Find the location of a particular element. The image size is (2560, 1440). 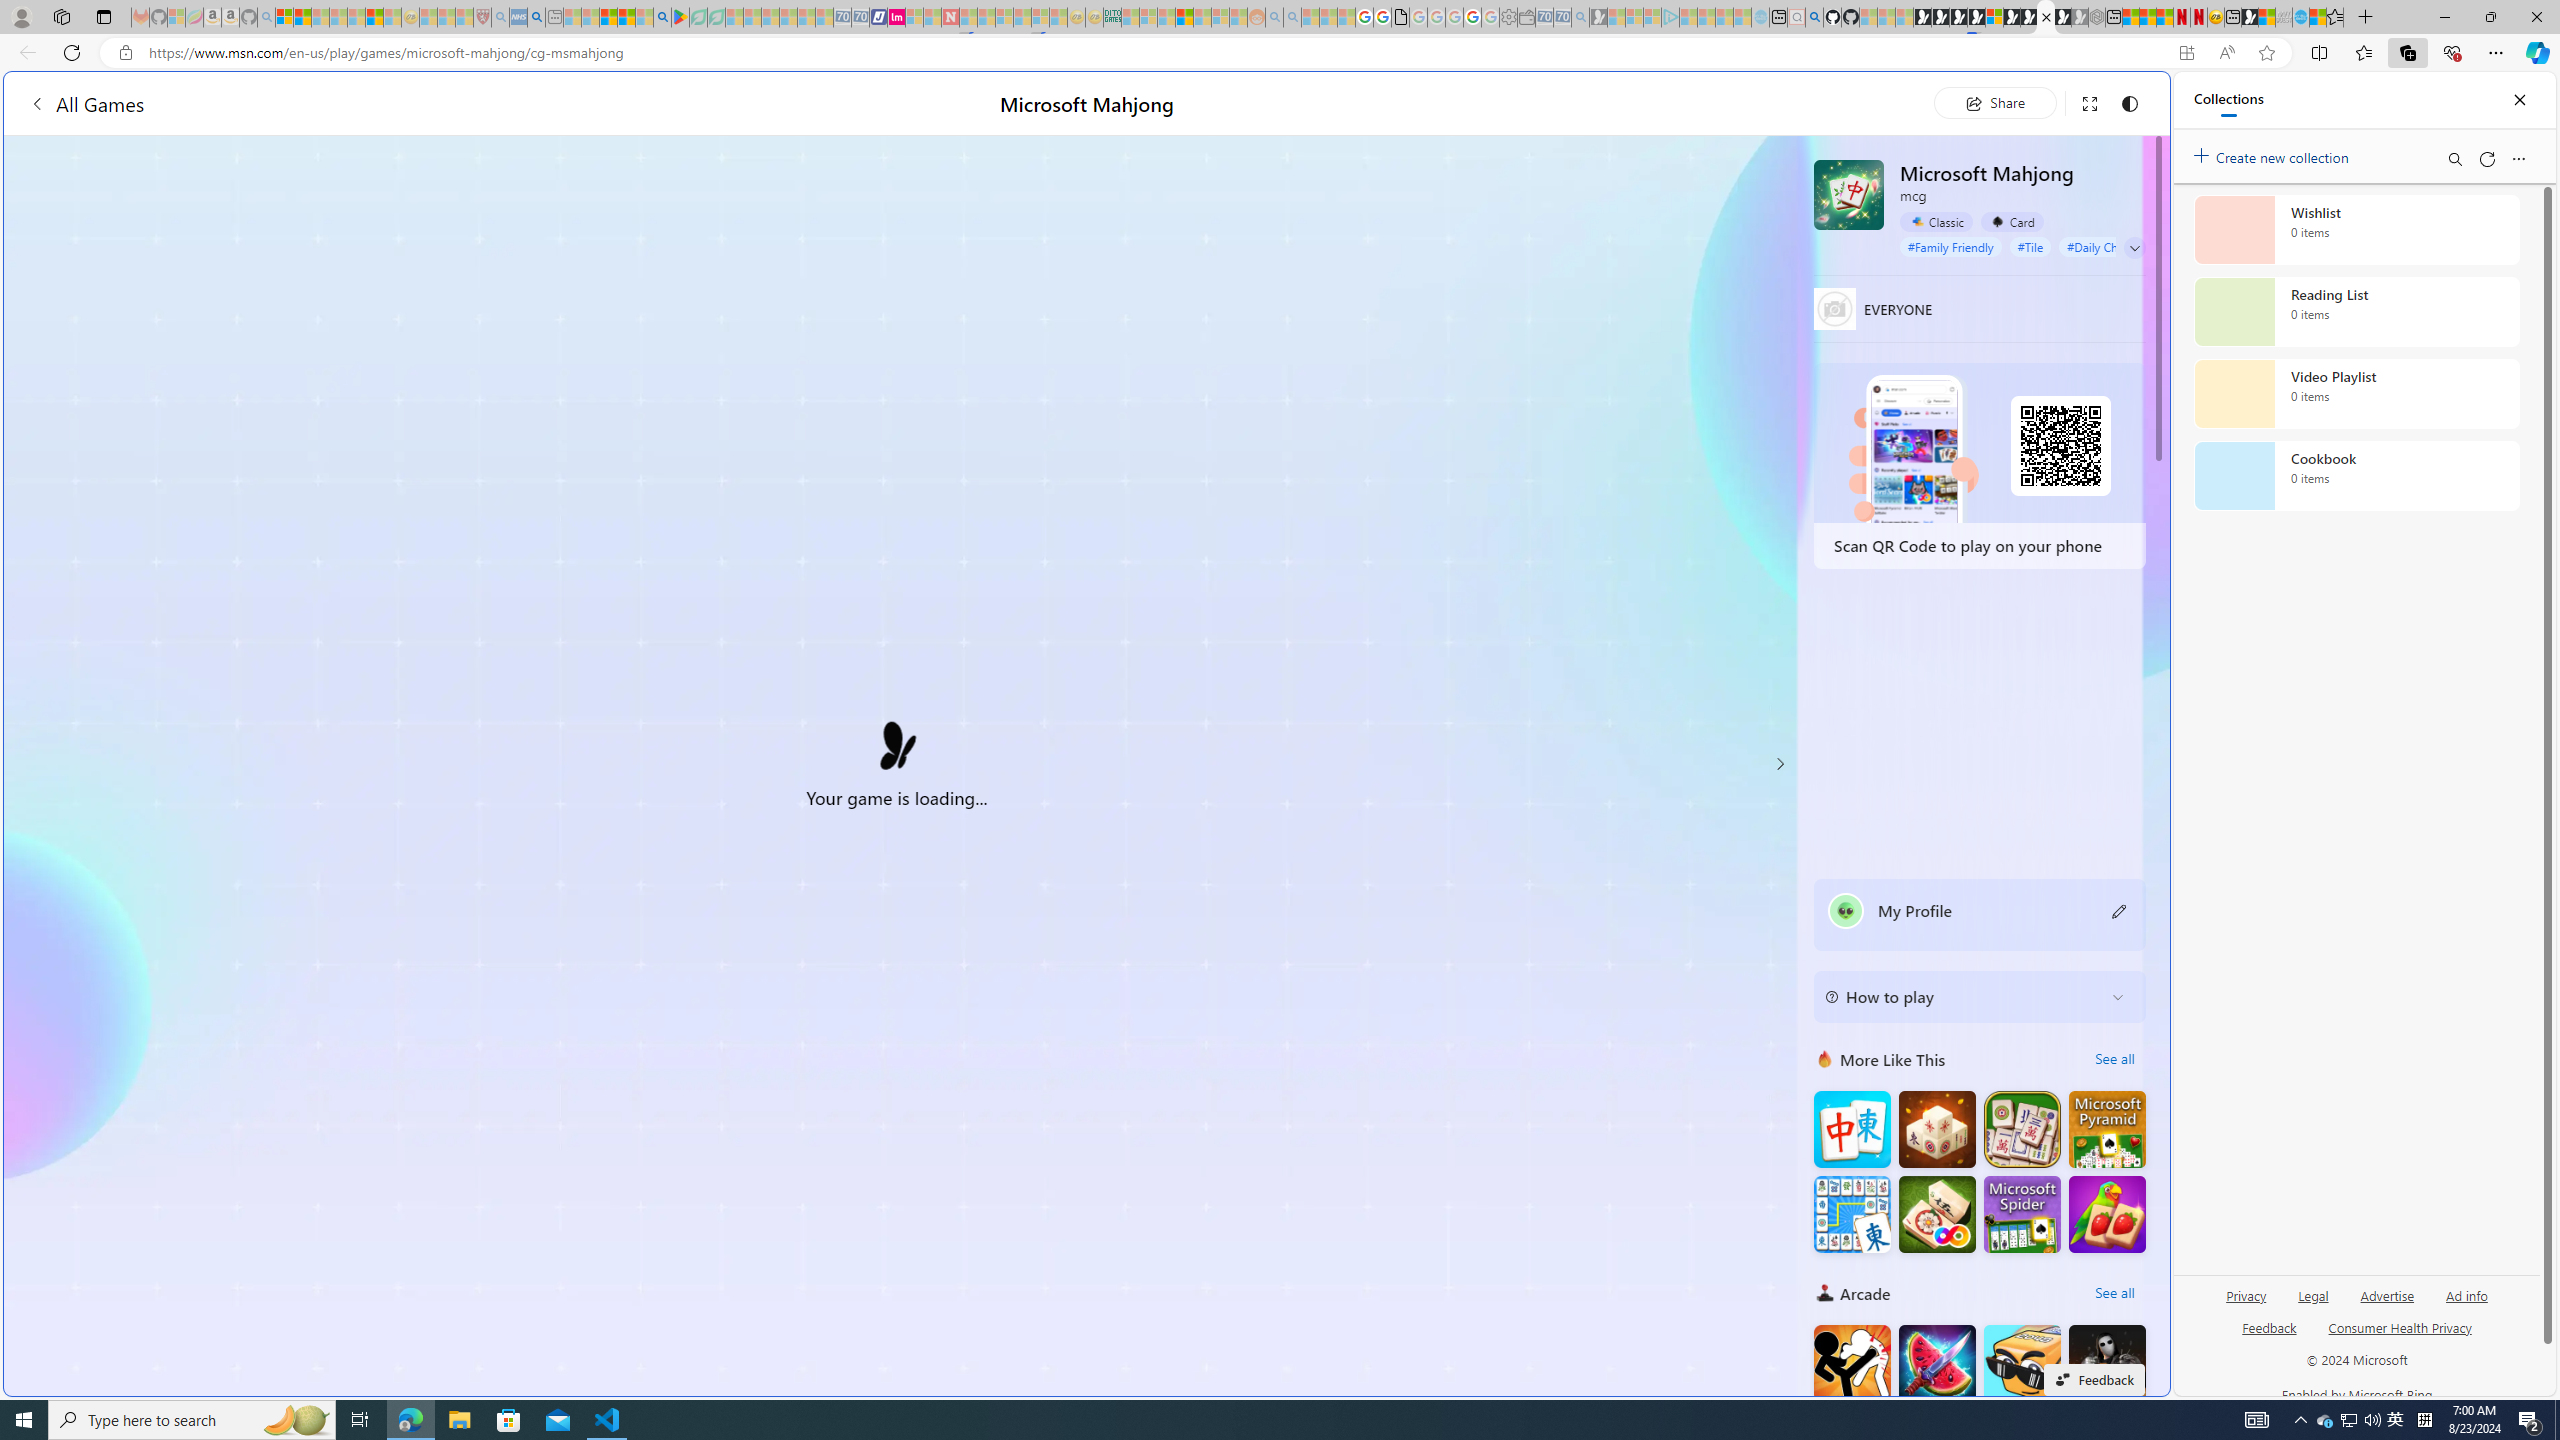

Full screen is located at coordinates (2088, 102).